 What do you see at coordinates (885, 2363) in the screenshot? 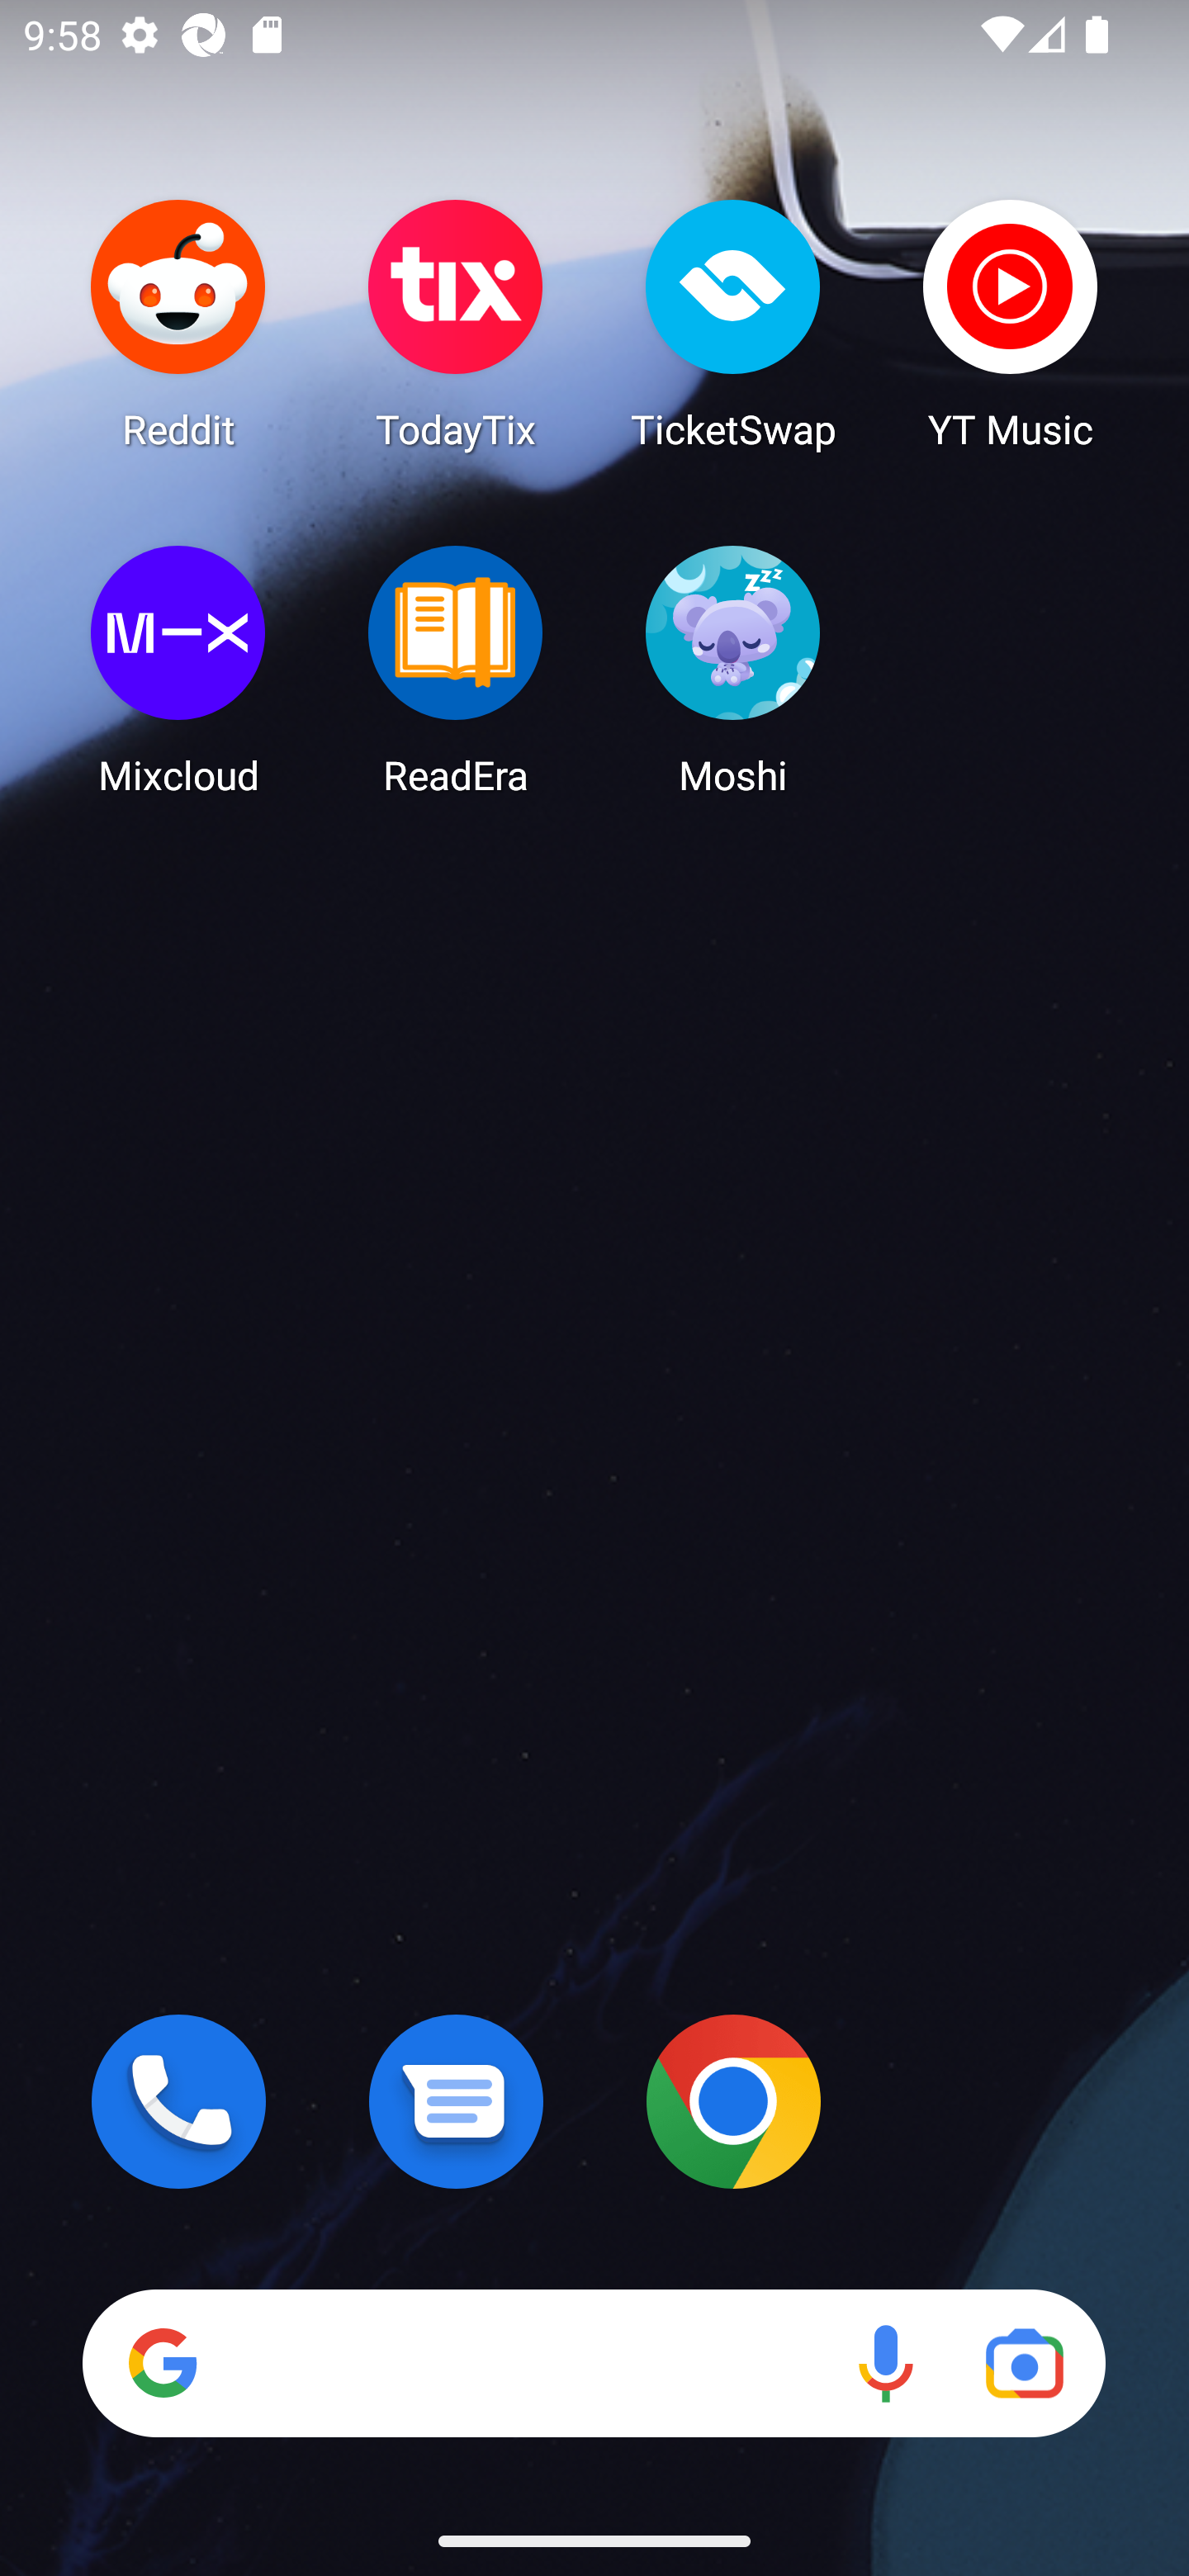
I see `Voice search` at bounding box center [885, 2363].